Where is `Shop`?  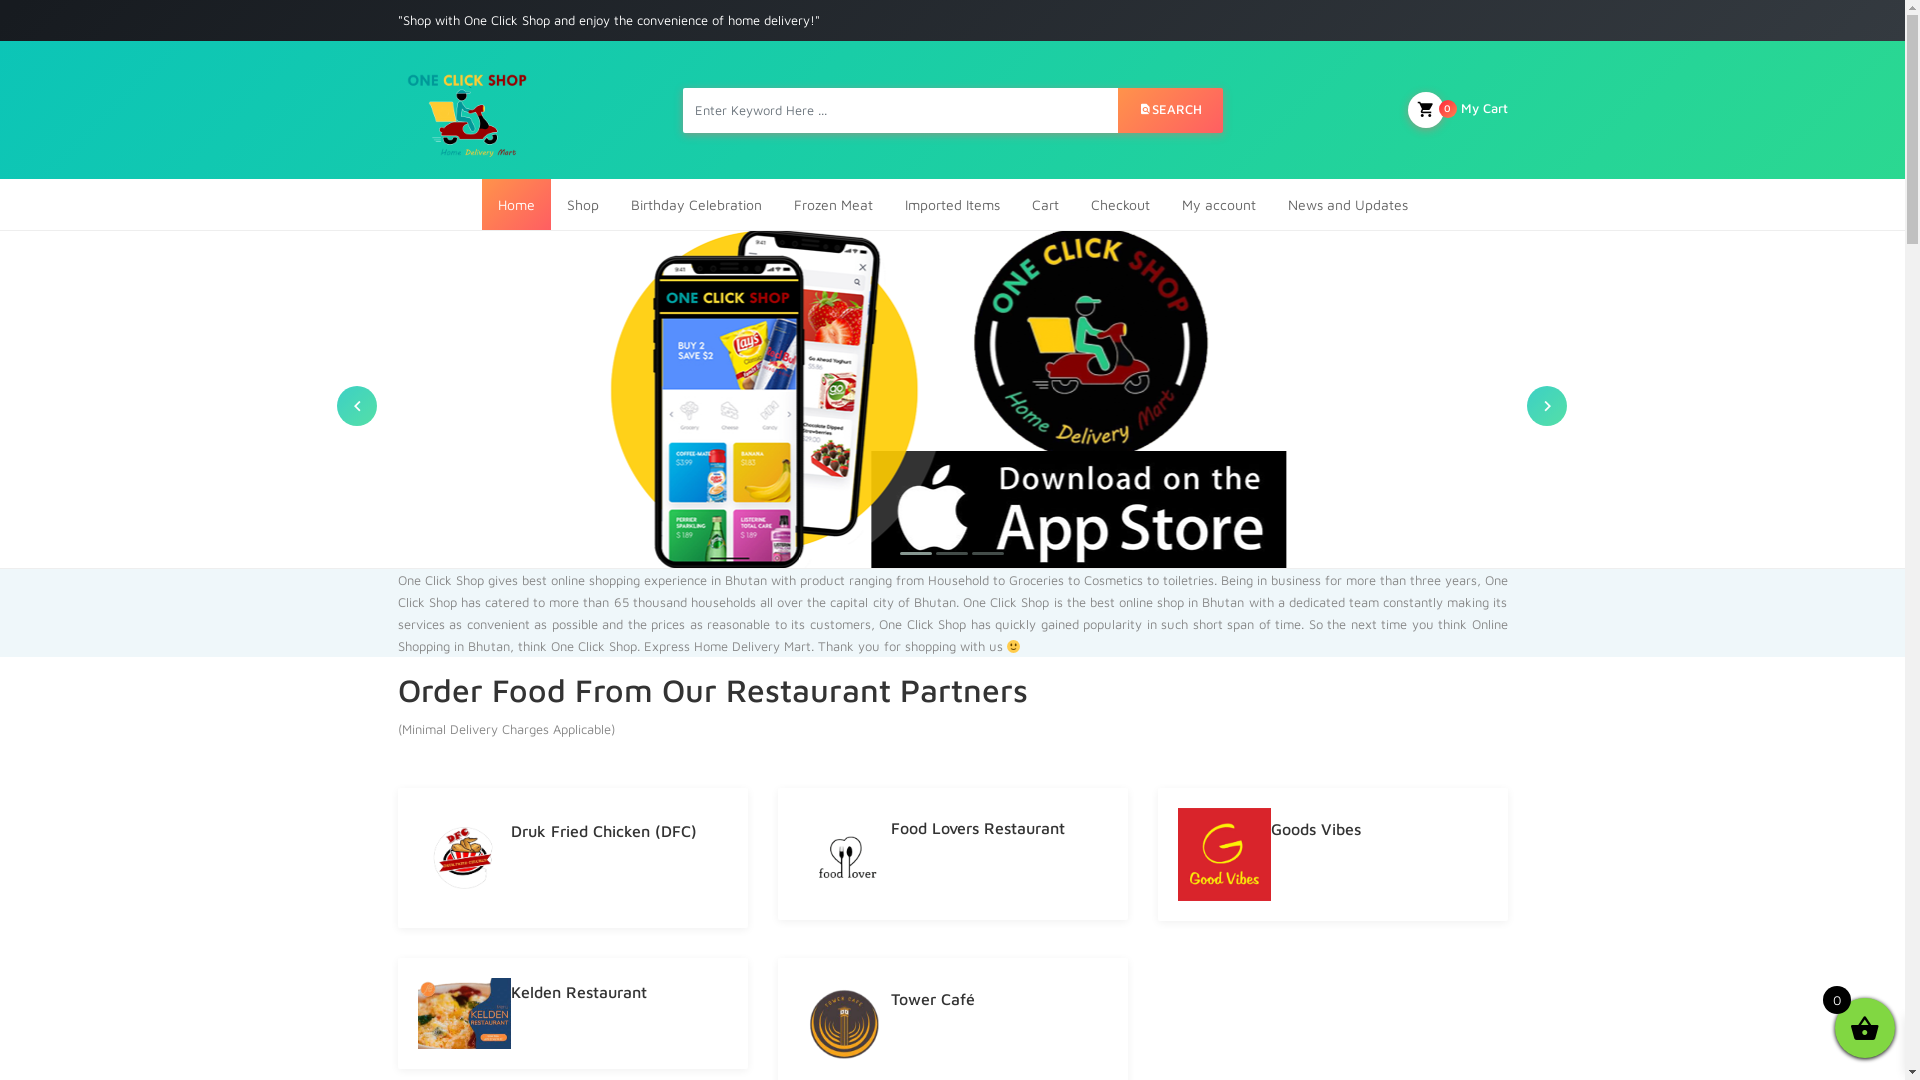 Shop is located at coordinates (582, 204).